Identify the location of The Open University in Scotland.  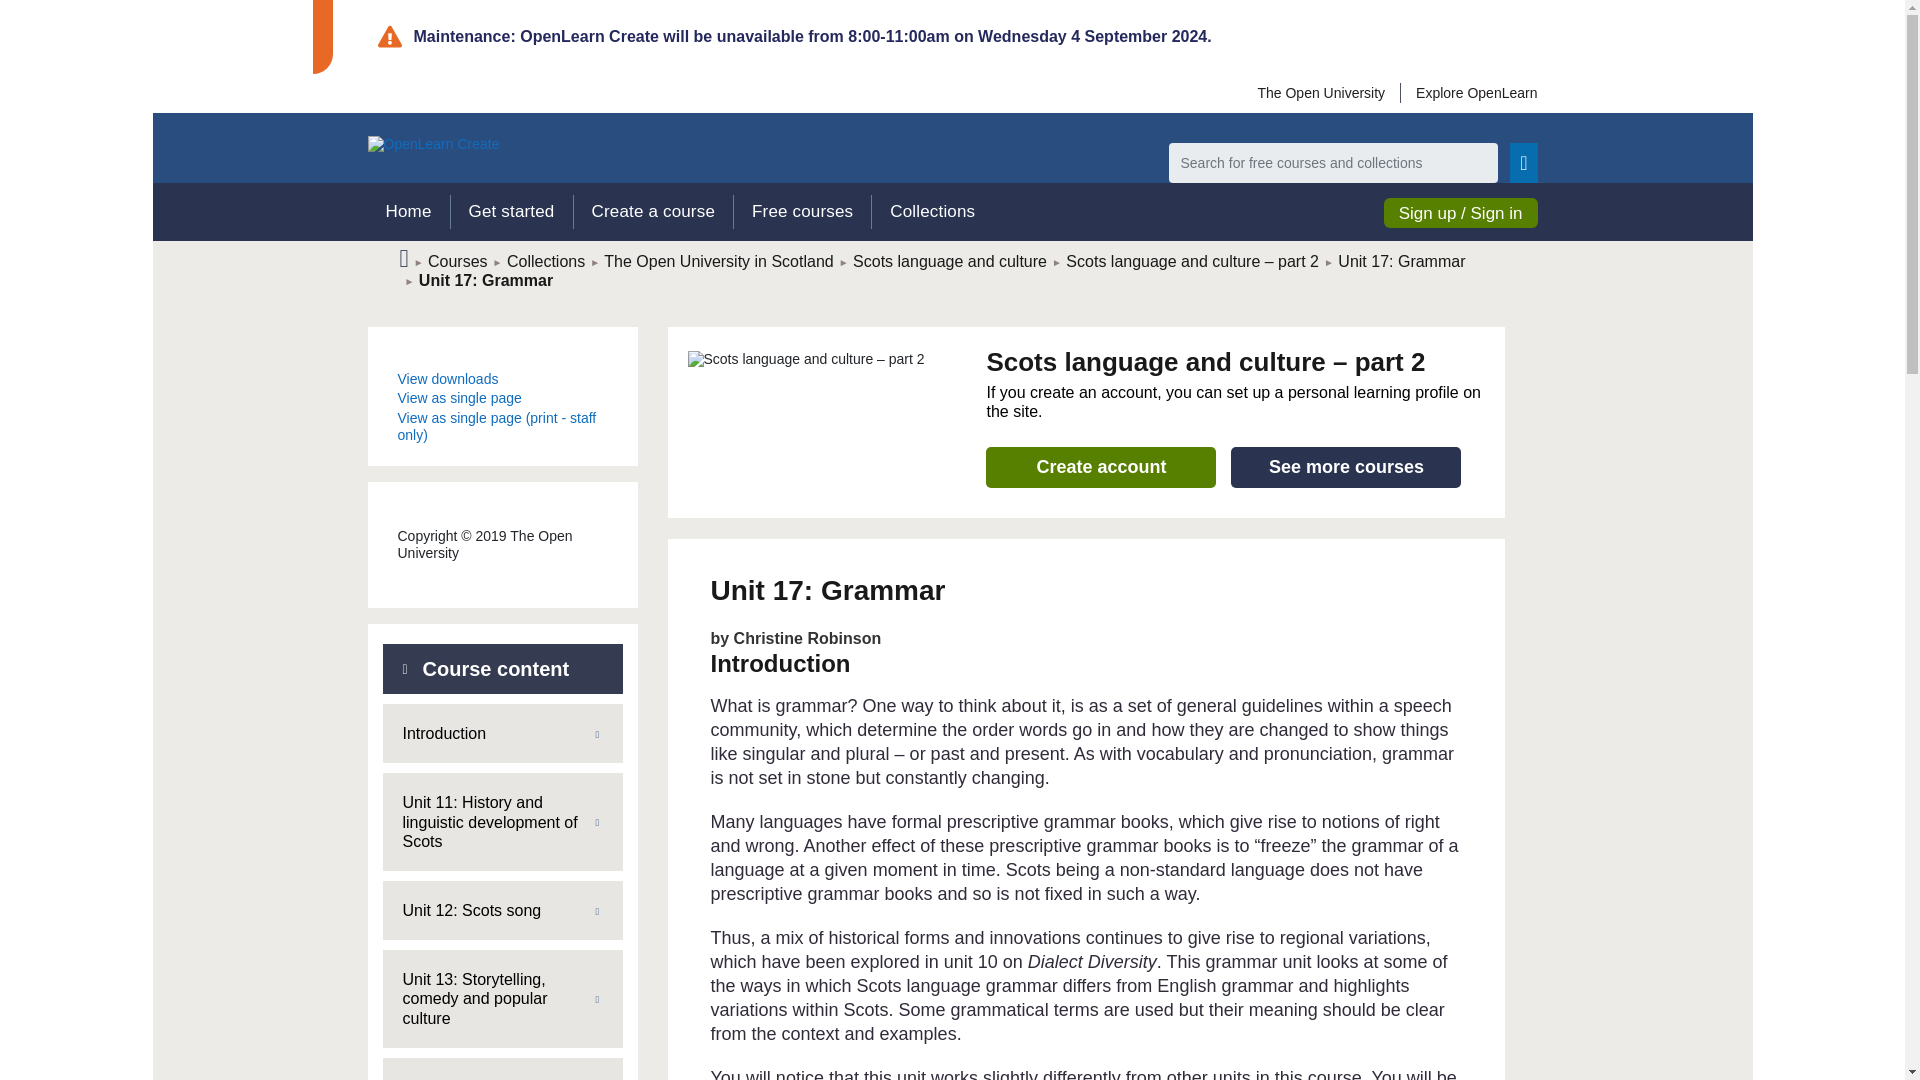
(718, 261).